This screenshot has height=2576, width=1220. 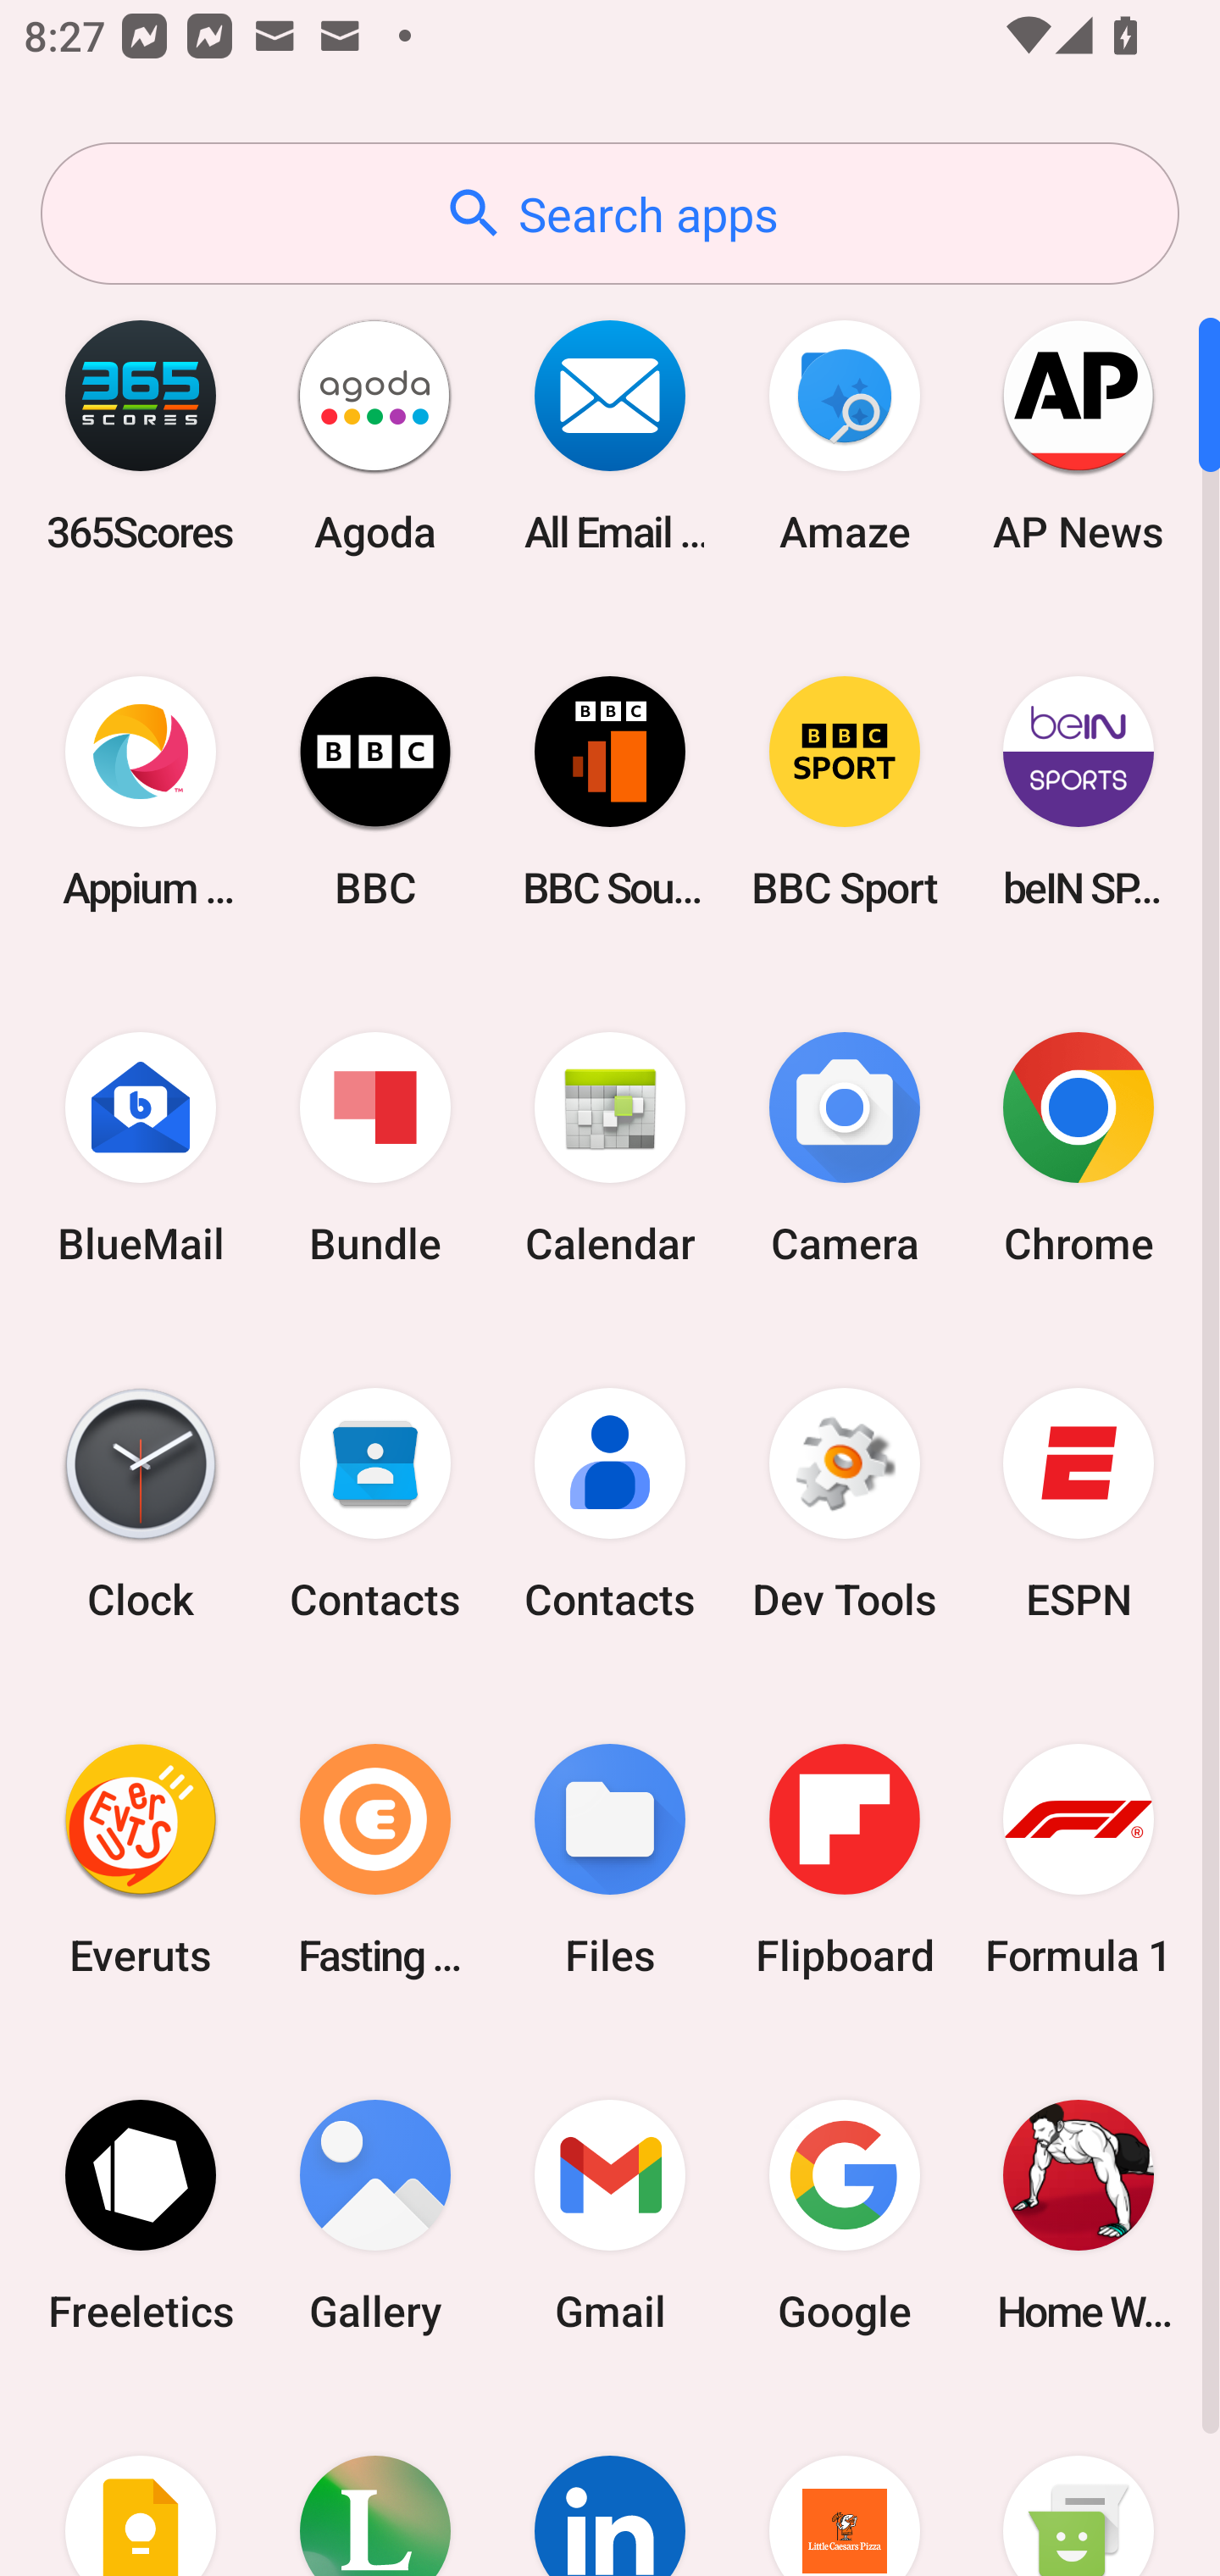 I want to click on Chrome, so click(x=1079, y=1149).